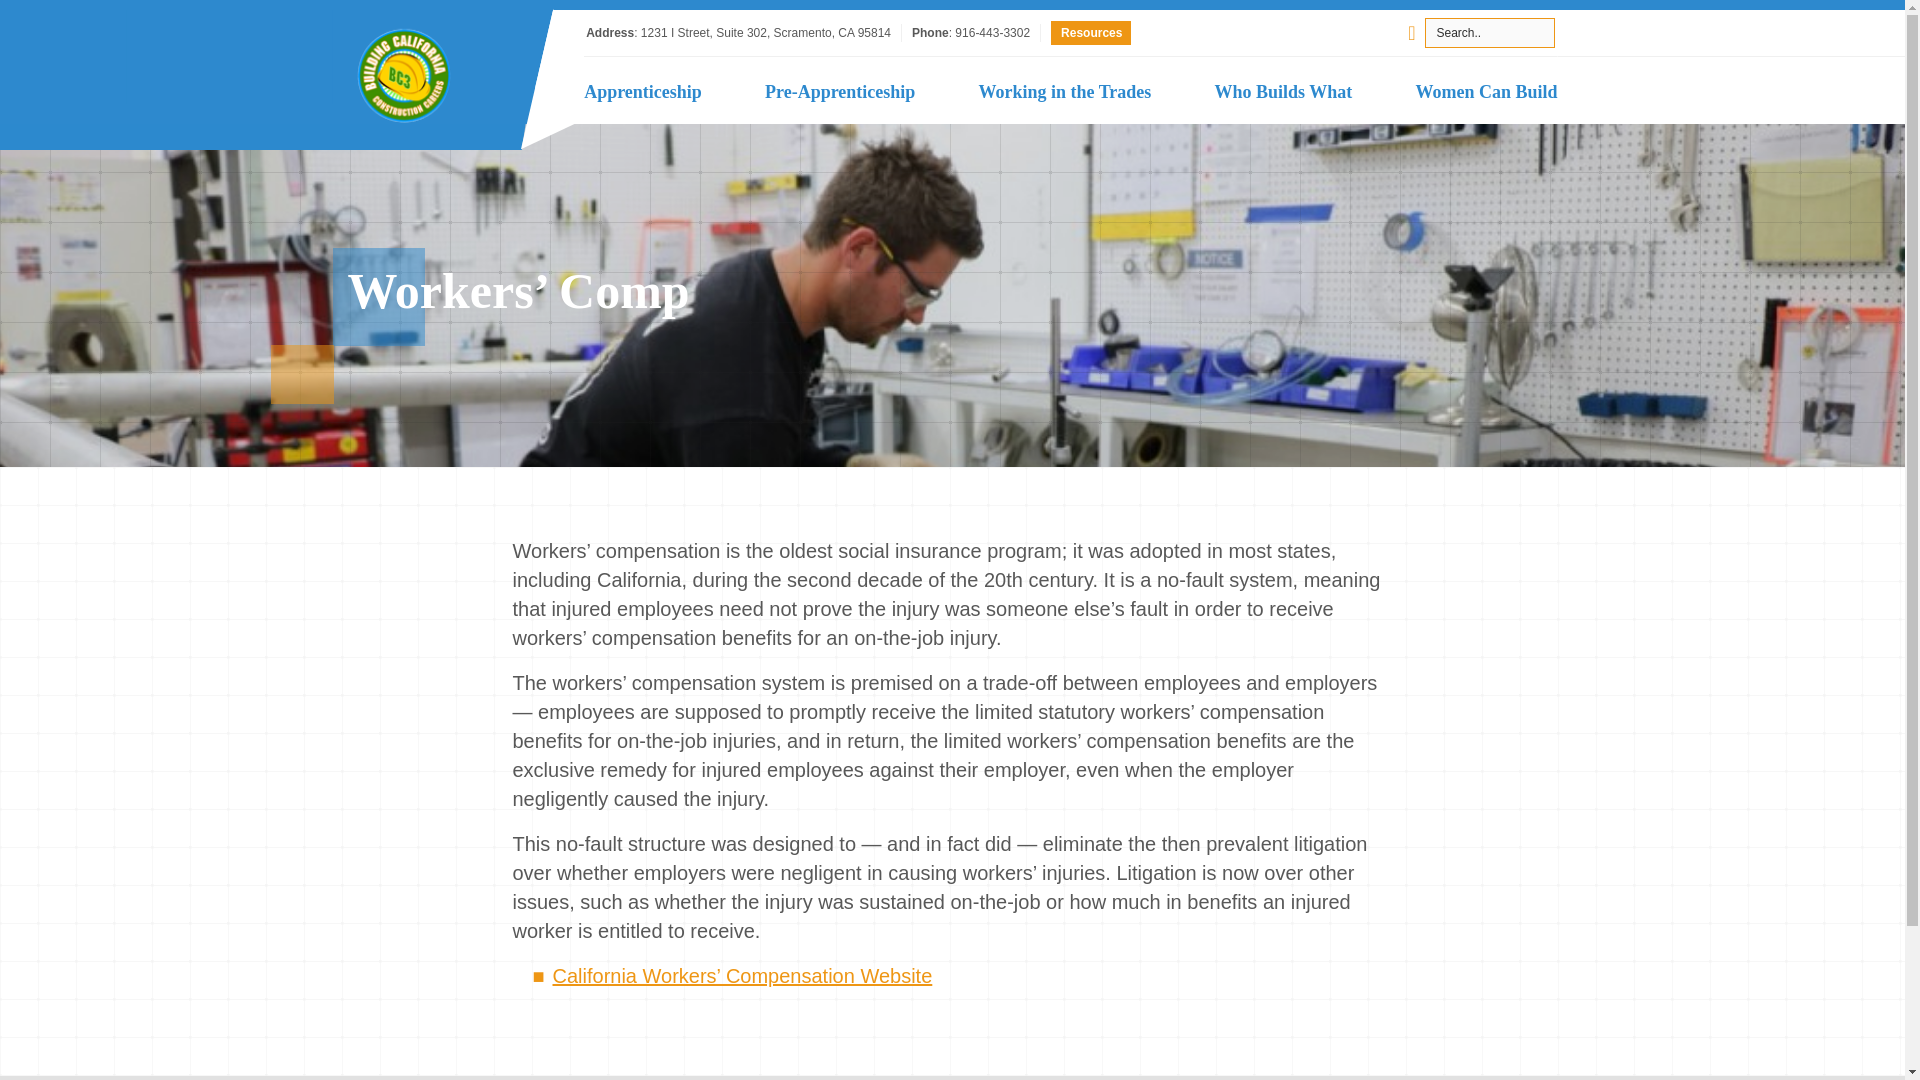 Image resolution: width=1920 pixels, height=1080 pixels. What do you see at coordinates (1090, 32) in the screenshot?
I see `Resources` at bounding box center [1090, 32].